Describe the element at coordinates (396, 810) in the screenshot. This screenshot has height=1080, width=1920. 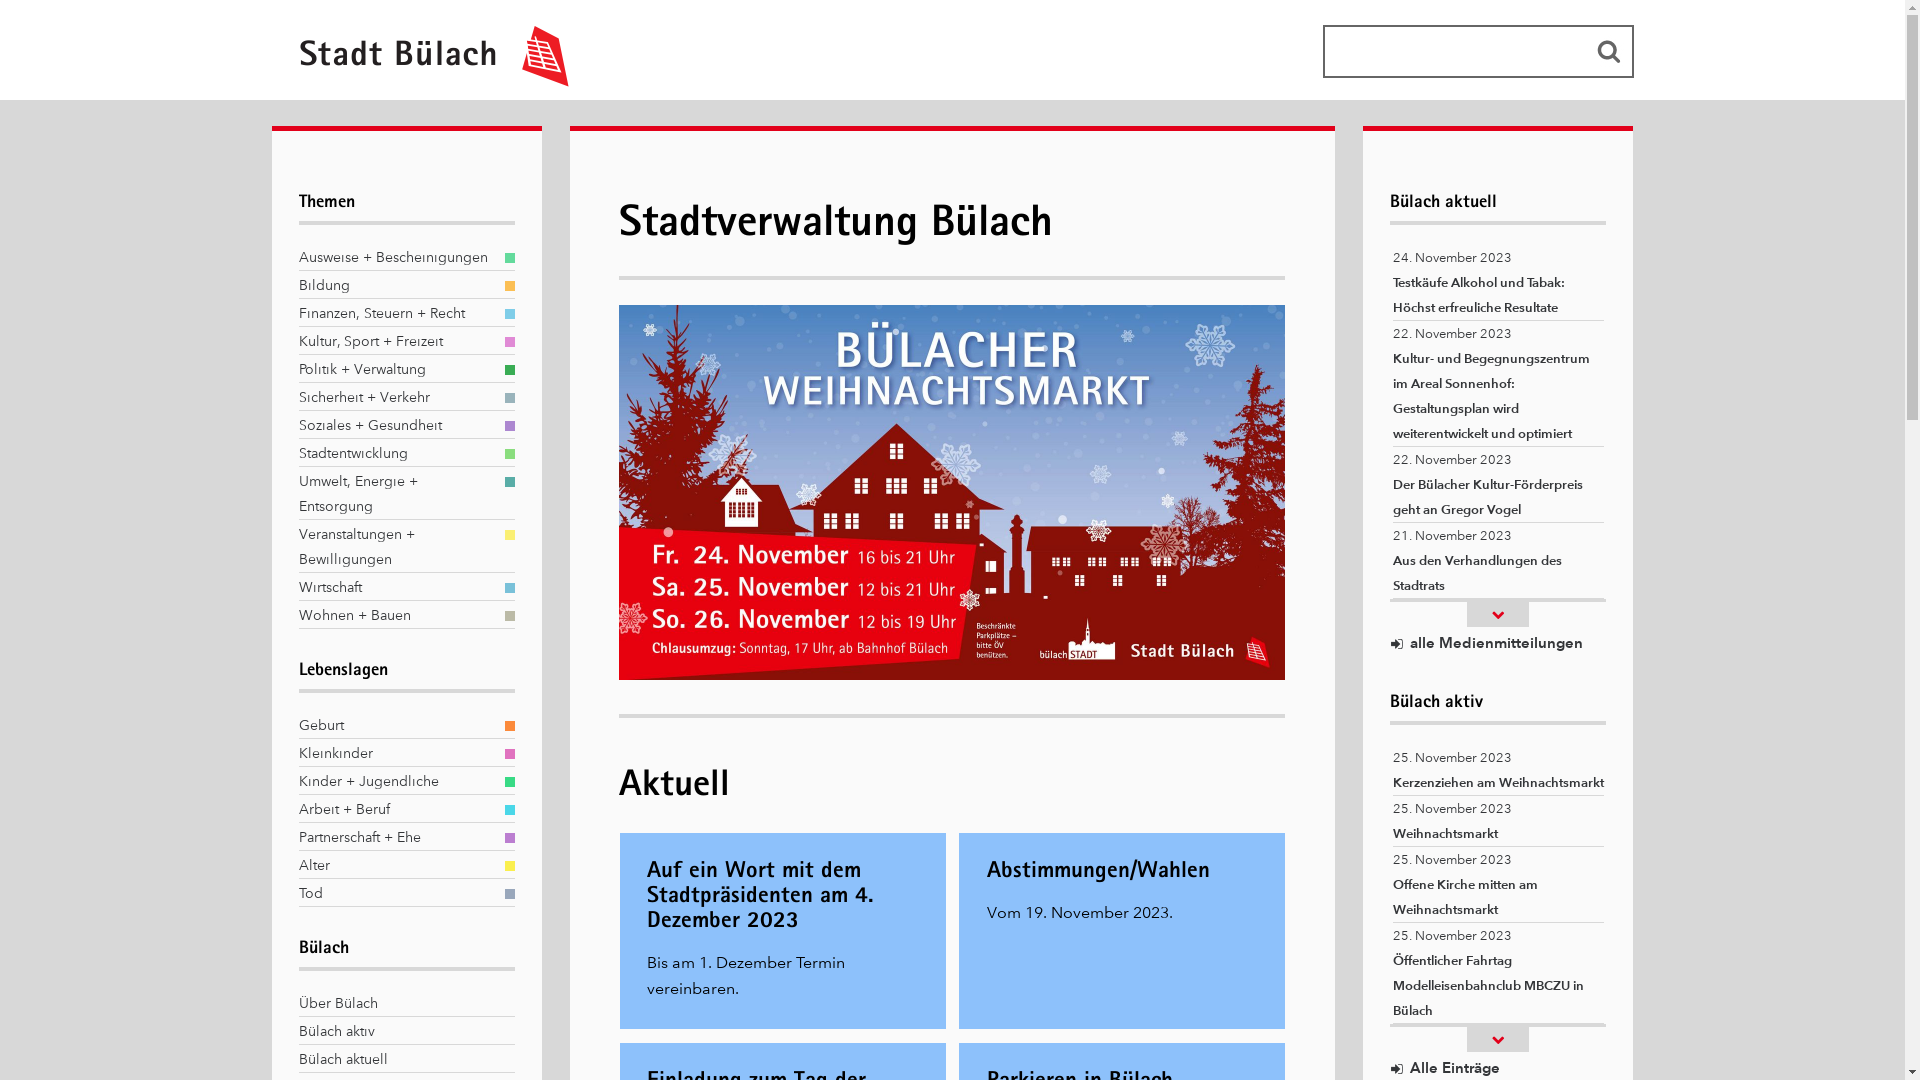
I see `Arbeit + Beruf` at that location.